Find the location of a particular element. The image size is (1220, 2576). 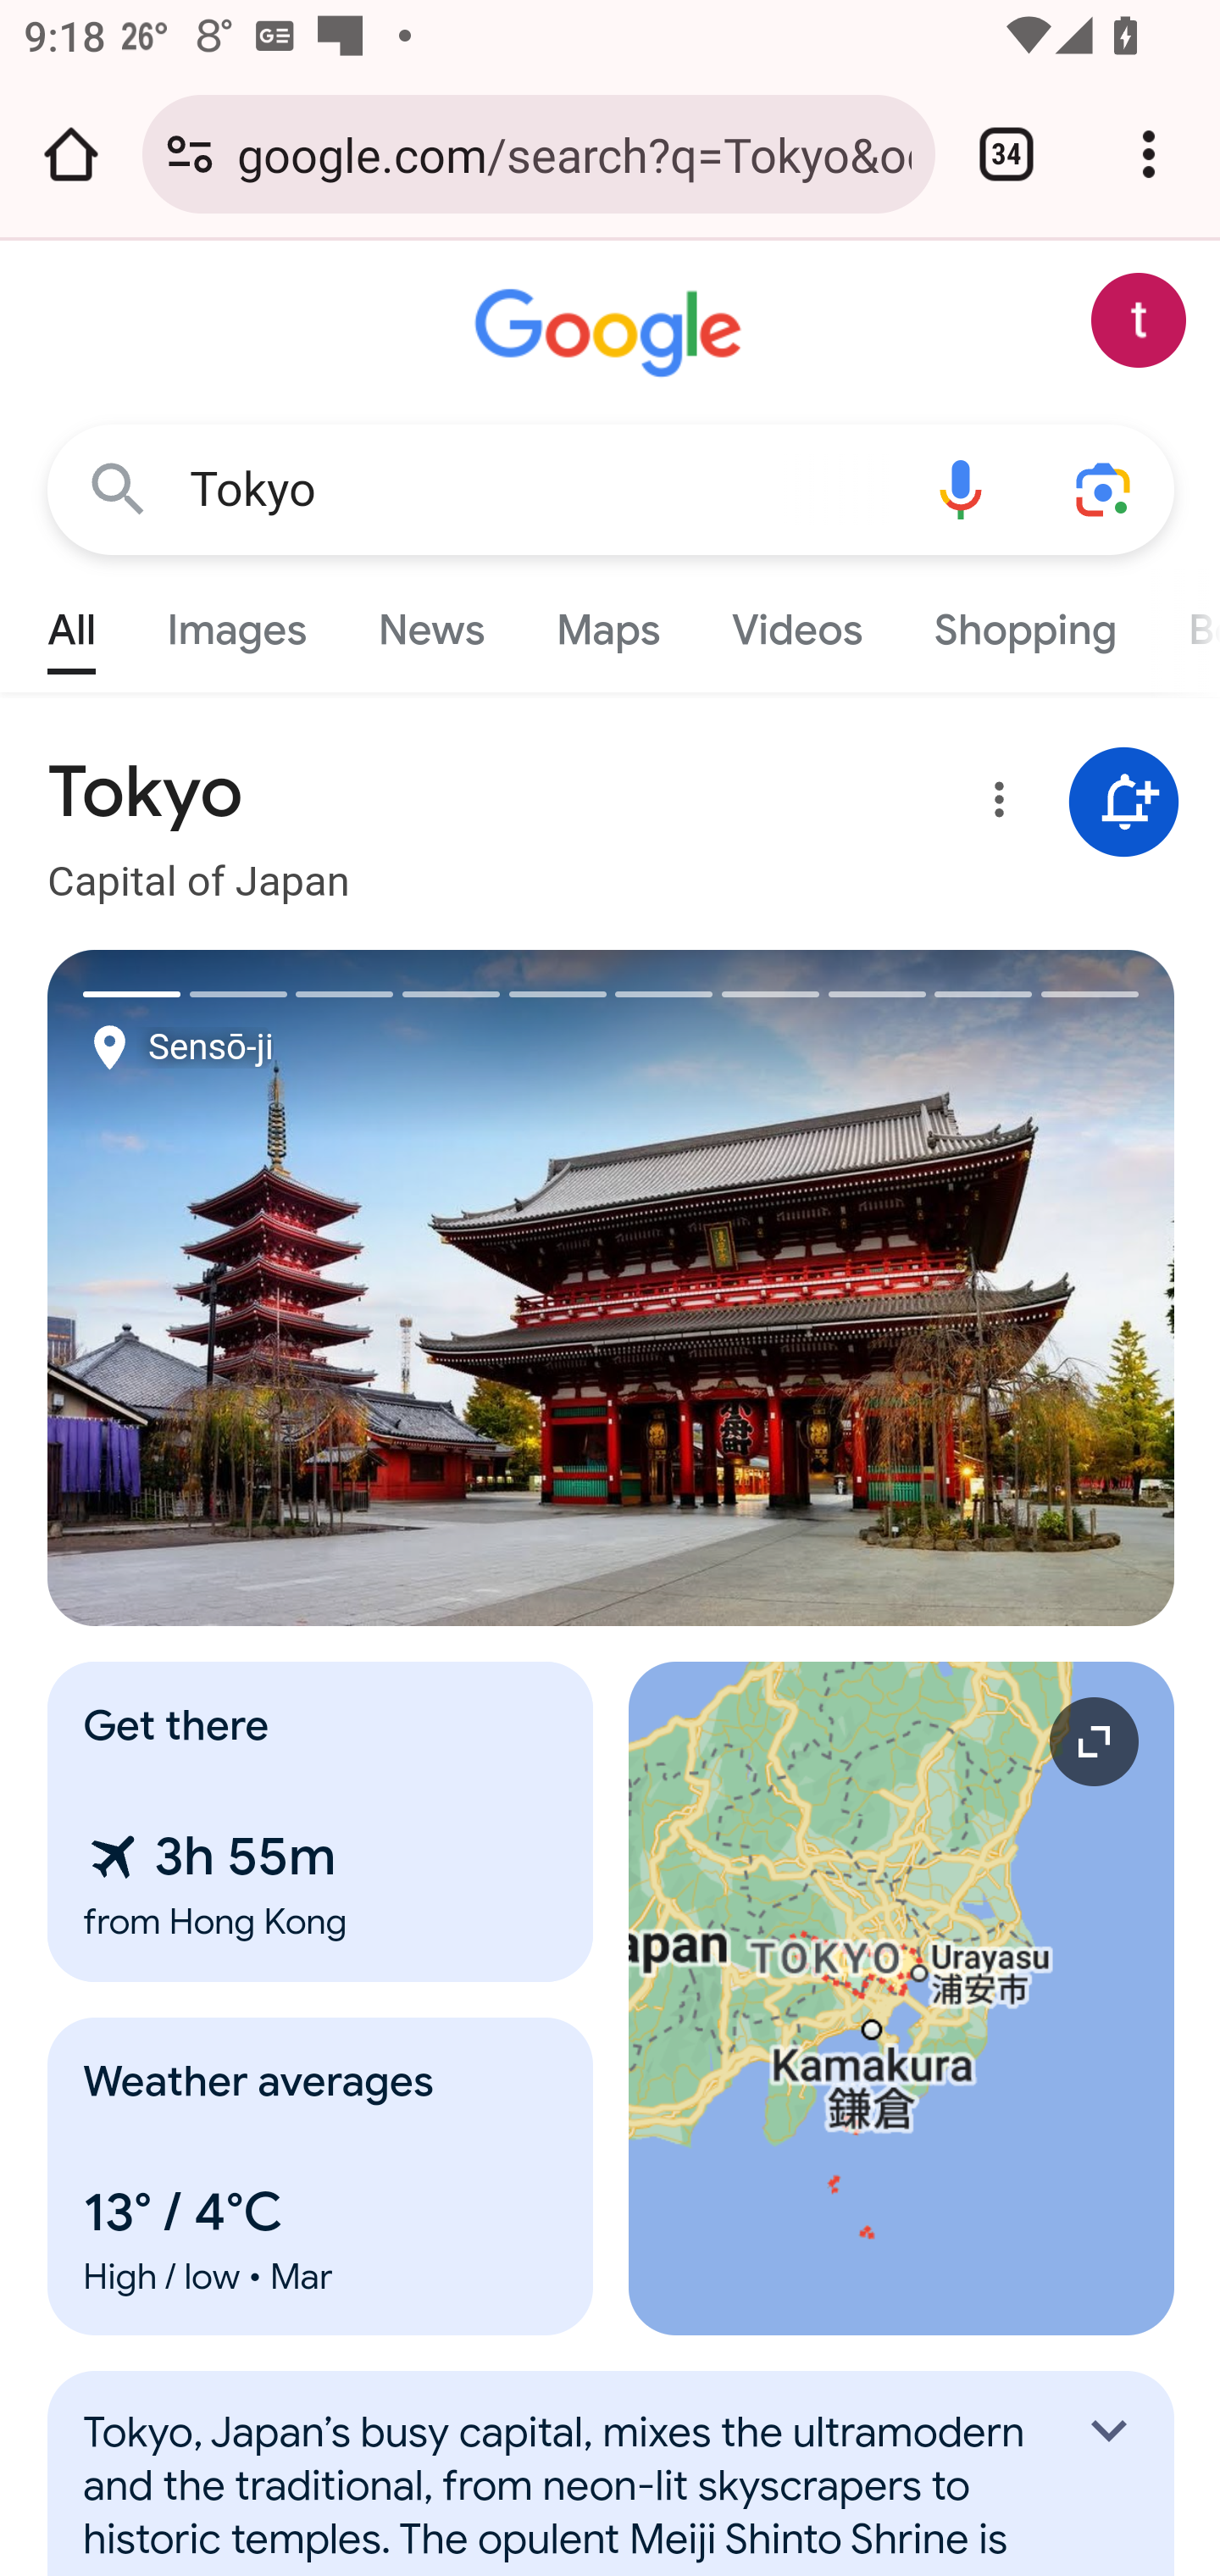

Google is located at coordinates (612, 334).